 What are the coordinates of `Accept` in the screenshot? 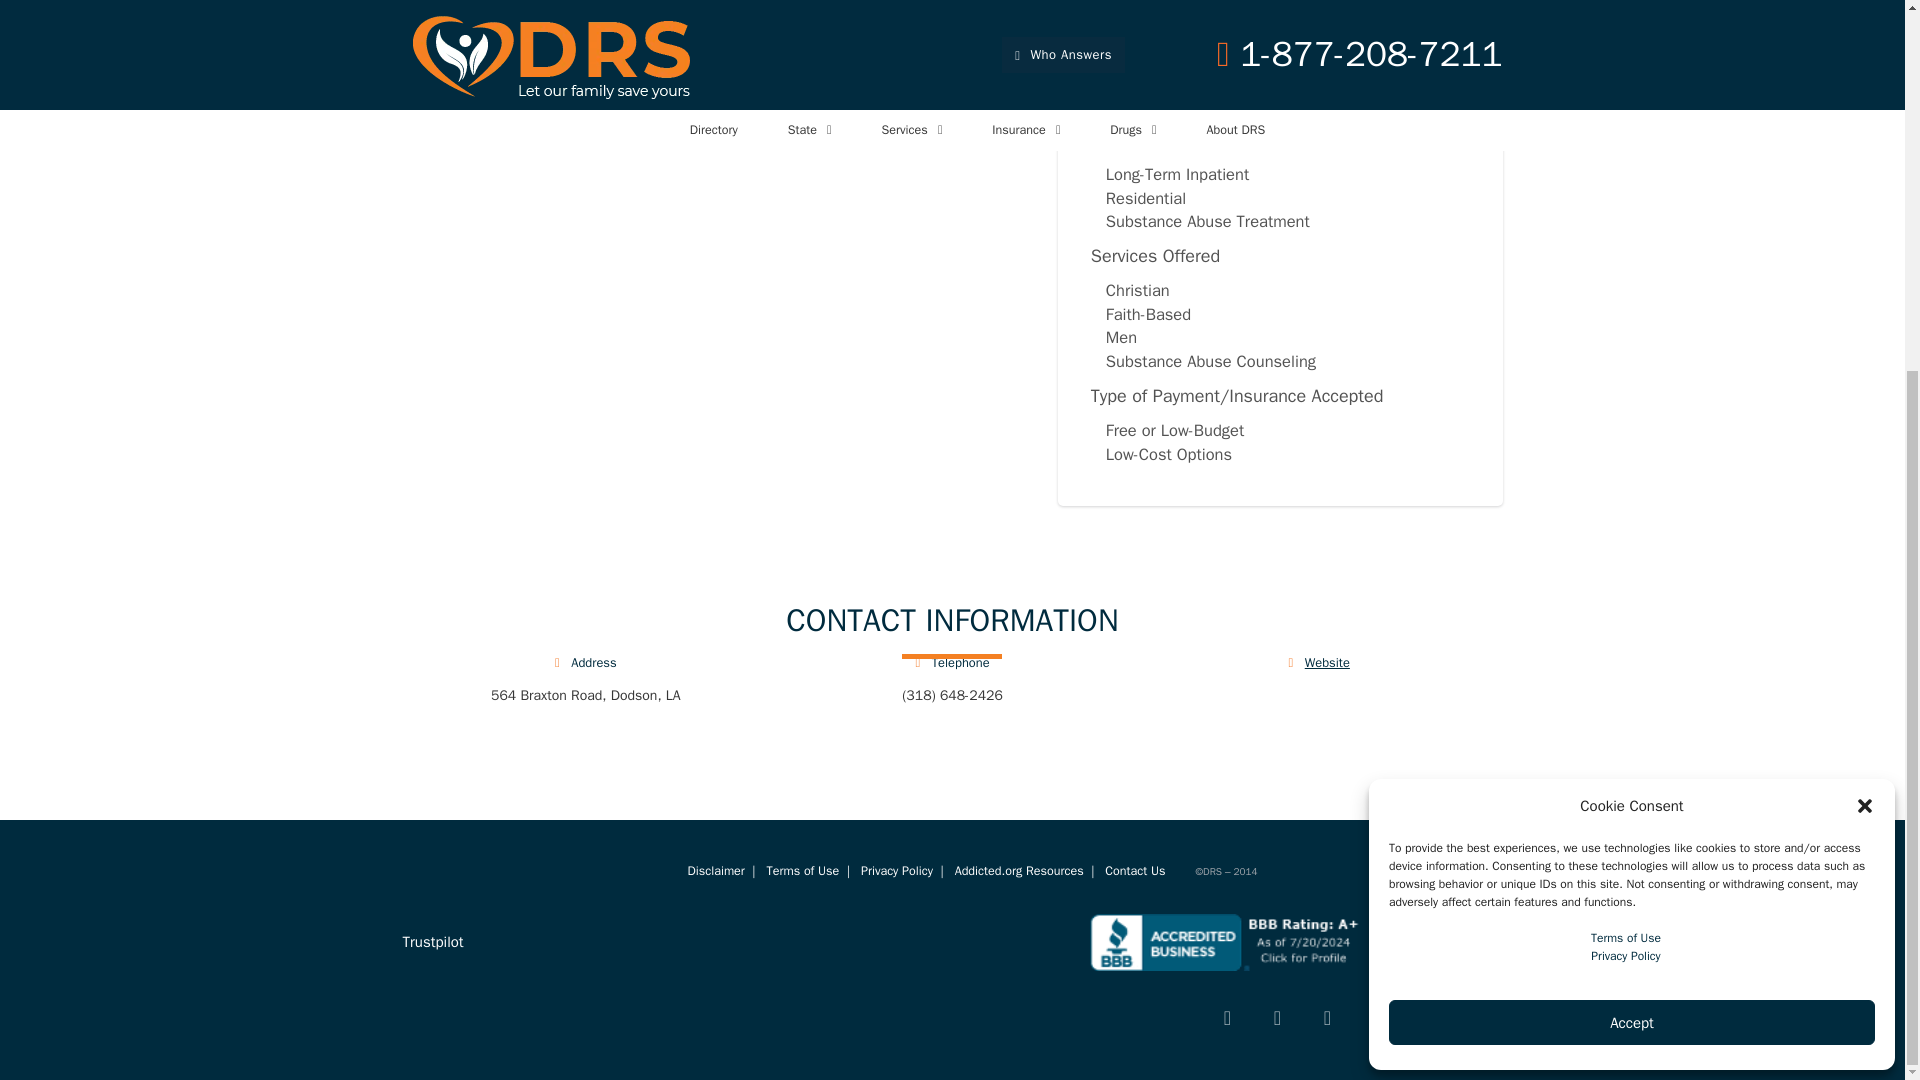 It's located at (1632, 470).